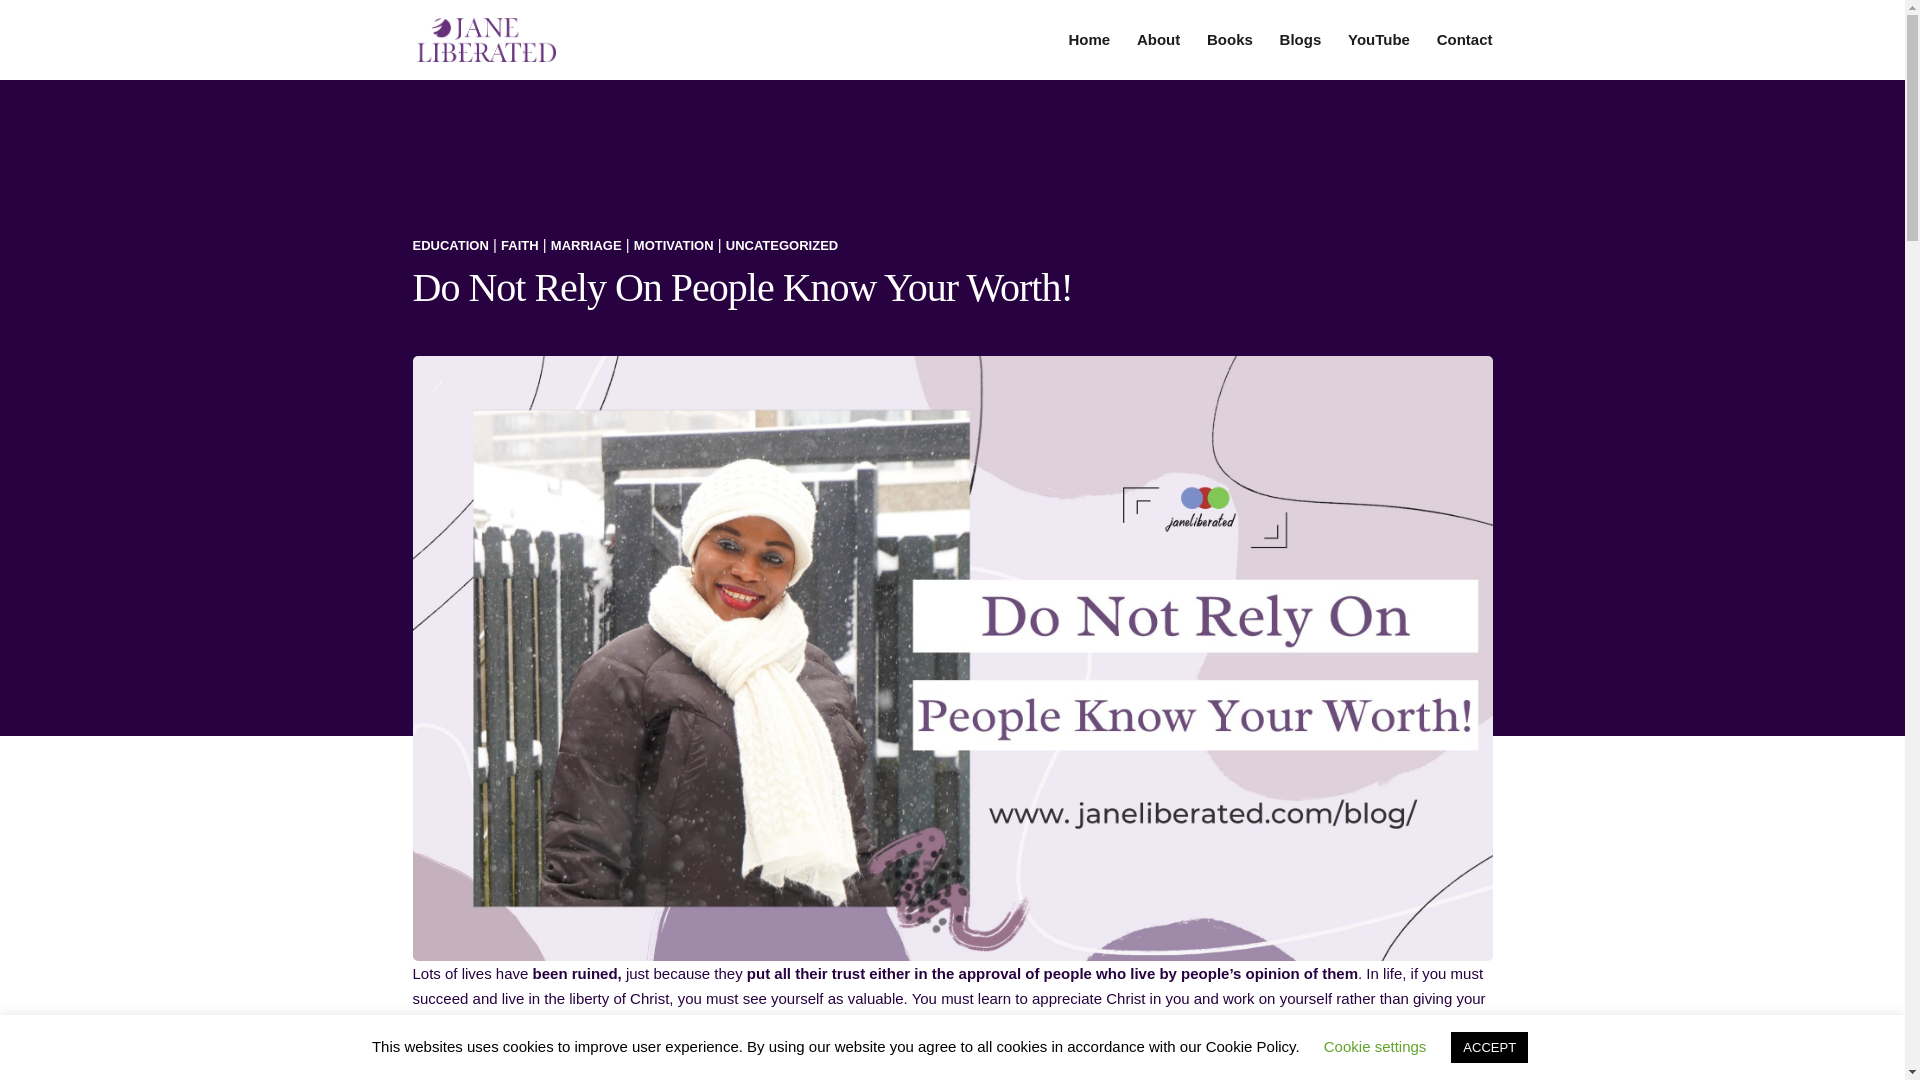  I want to click on Home, so click(1090, 56).